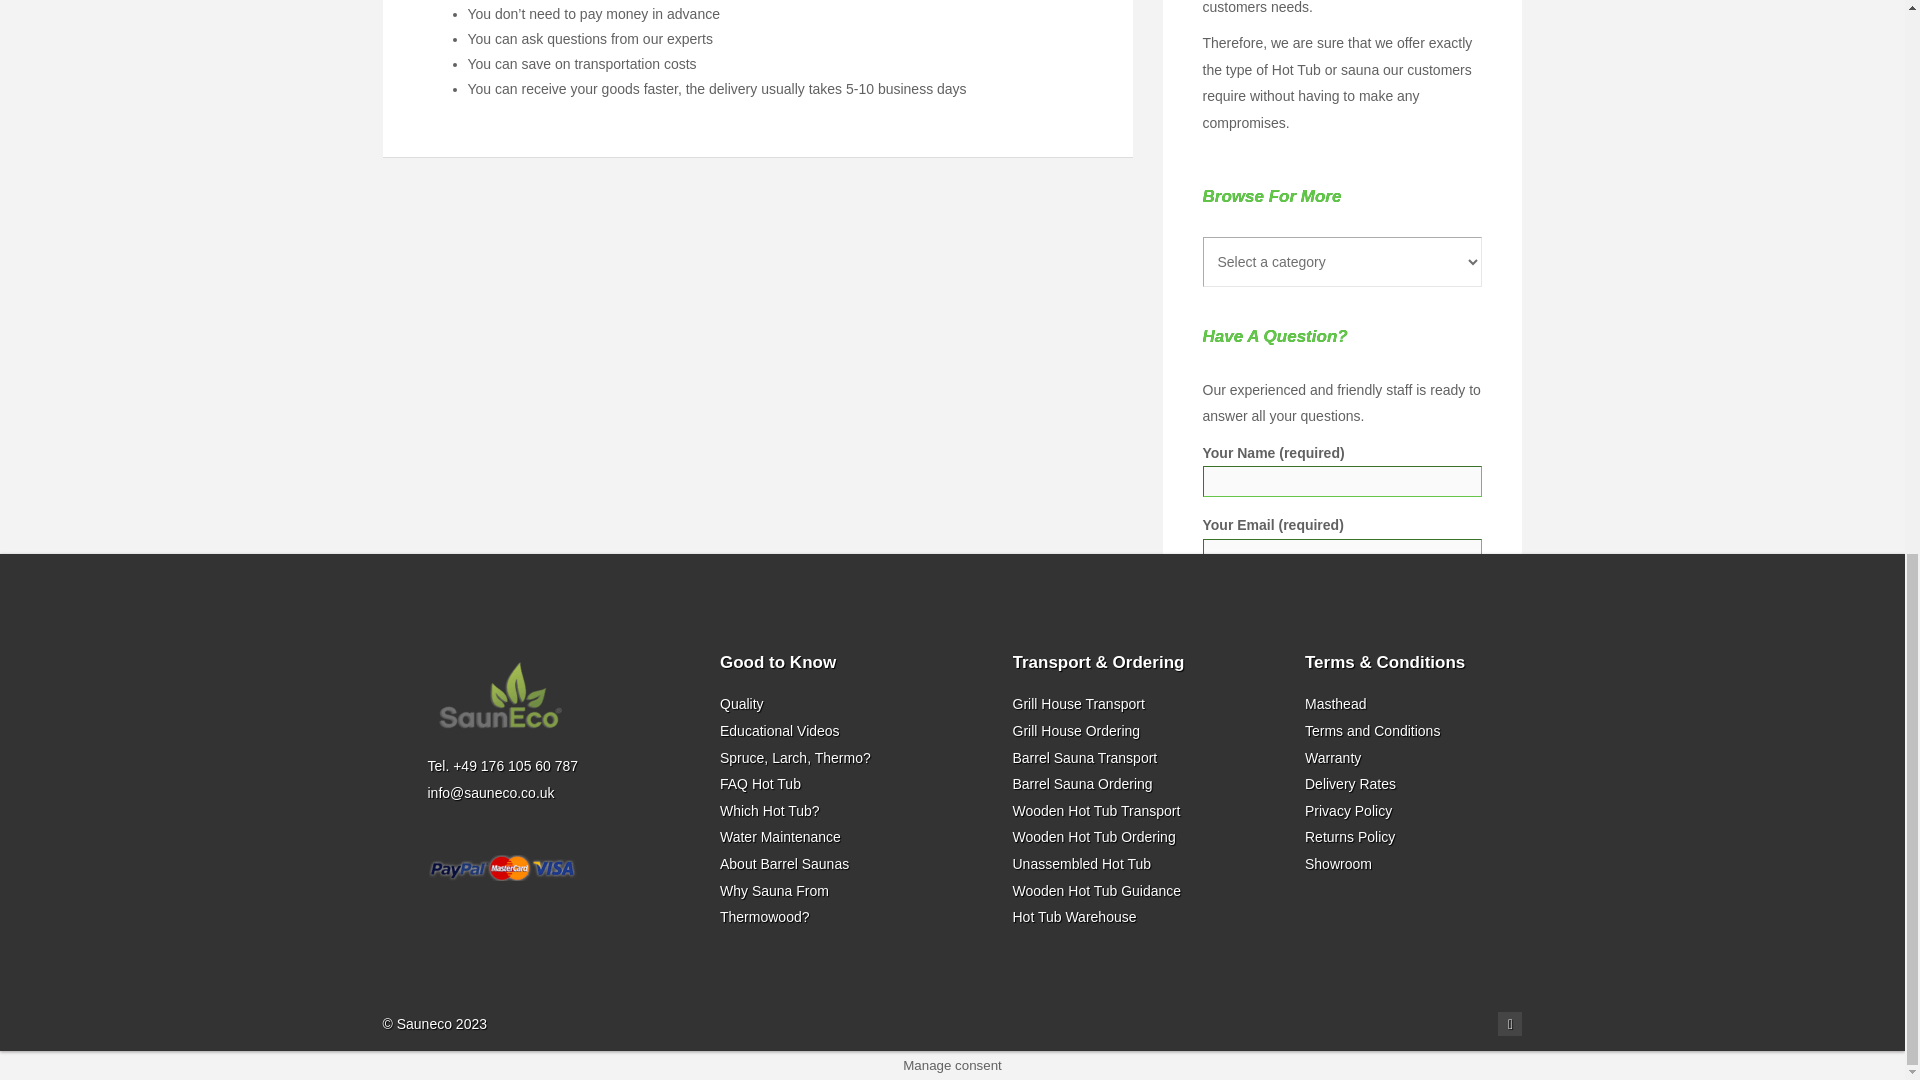 Image resolution: width=1920 pixels, height=1080 pixels. Describe the element at coordinates (1082, 784) in the screenshot. I see `Barrel Sauna Ordering` at that location.